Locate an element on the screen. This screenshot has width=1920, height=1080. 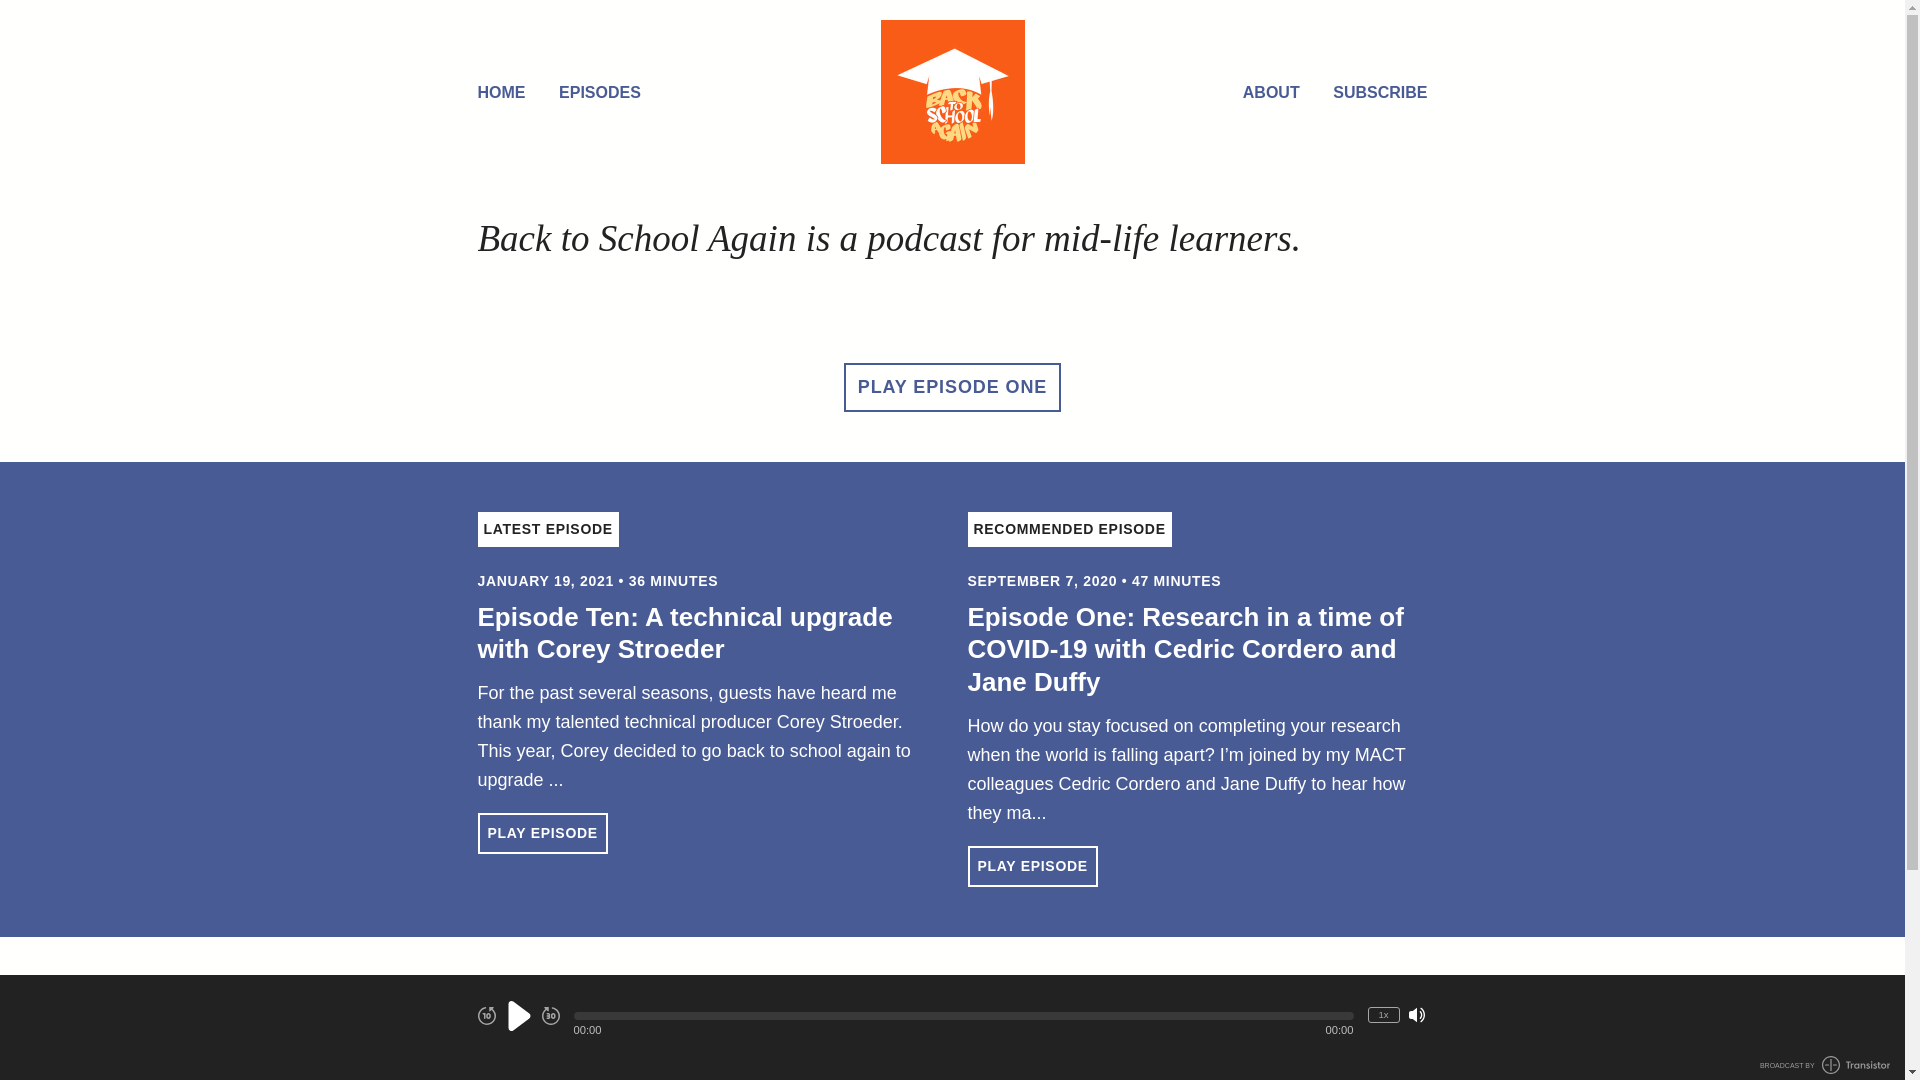
EPISODES is located at coordinates (600, 94).